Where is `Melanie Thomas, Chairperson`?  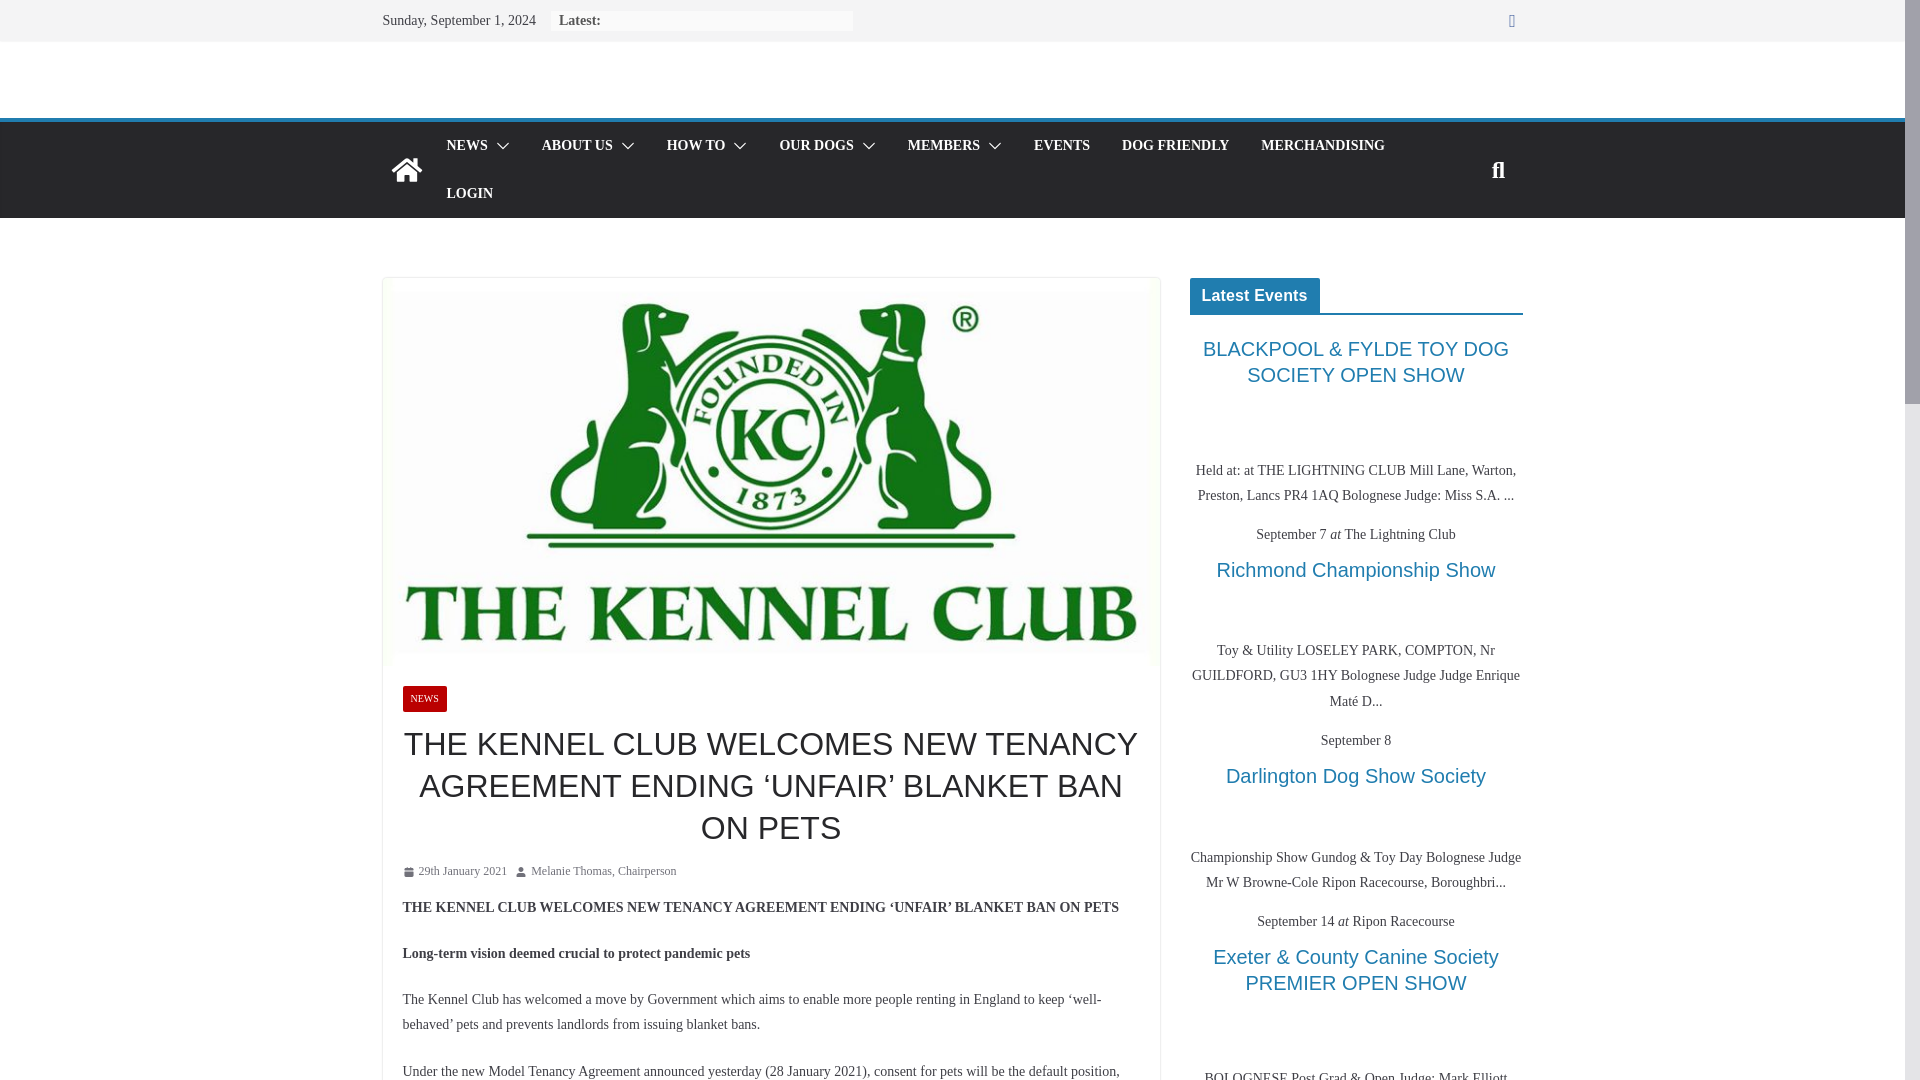
Melanie Thomas, Chairperson is located at coordinates (603, 872).